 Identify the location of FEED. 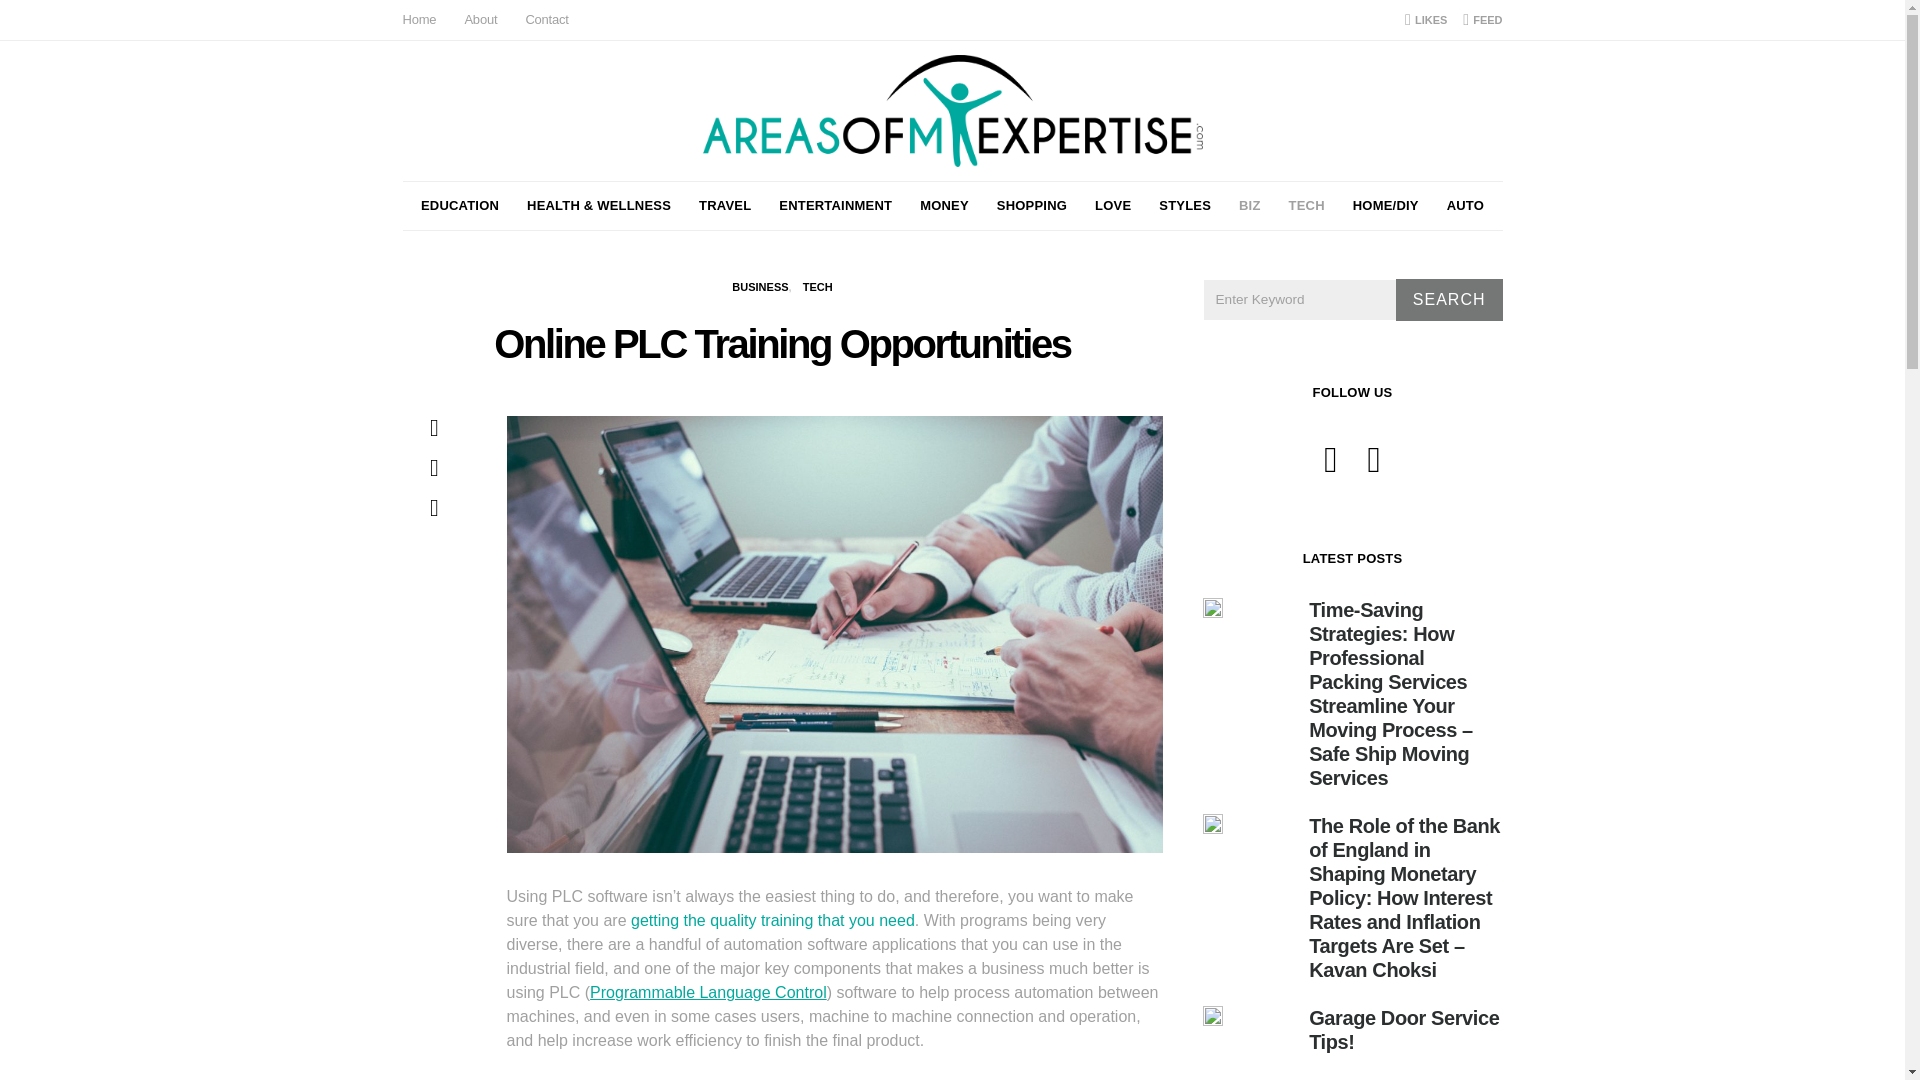
(1482, 20).